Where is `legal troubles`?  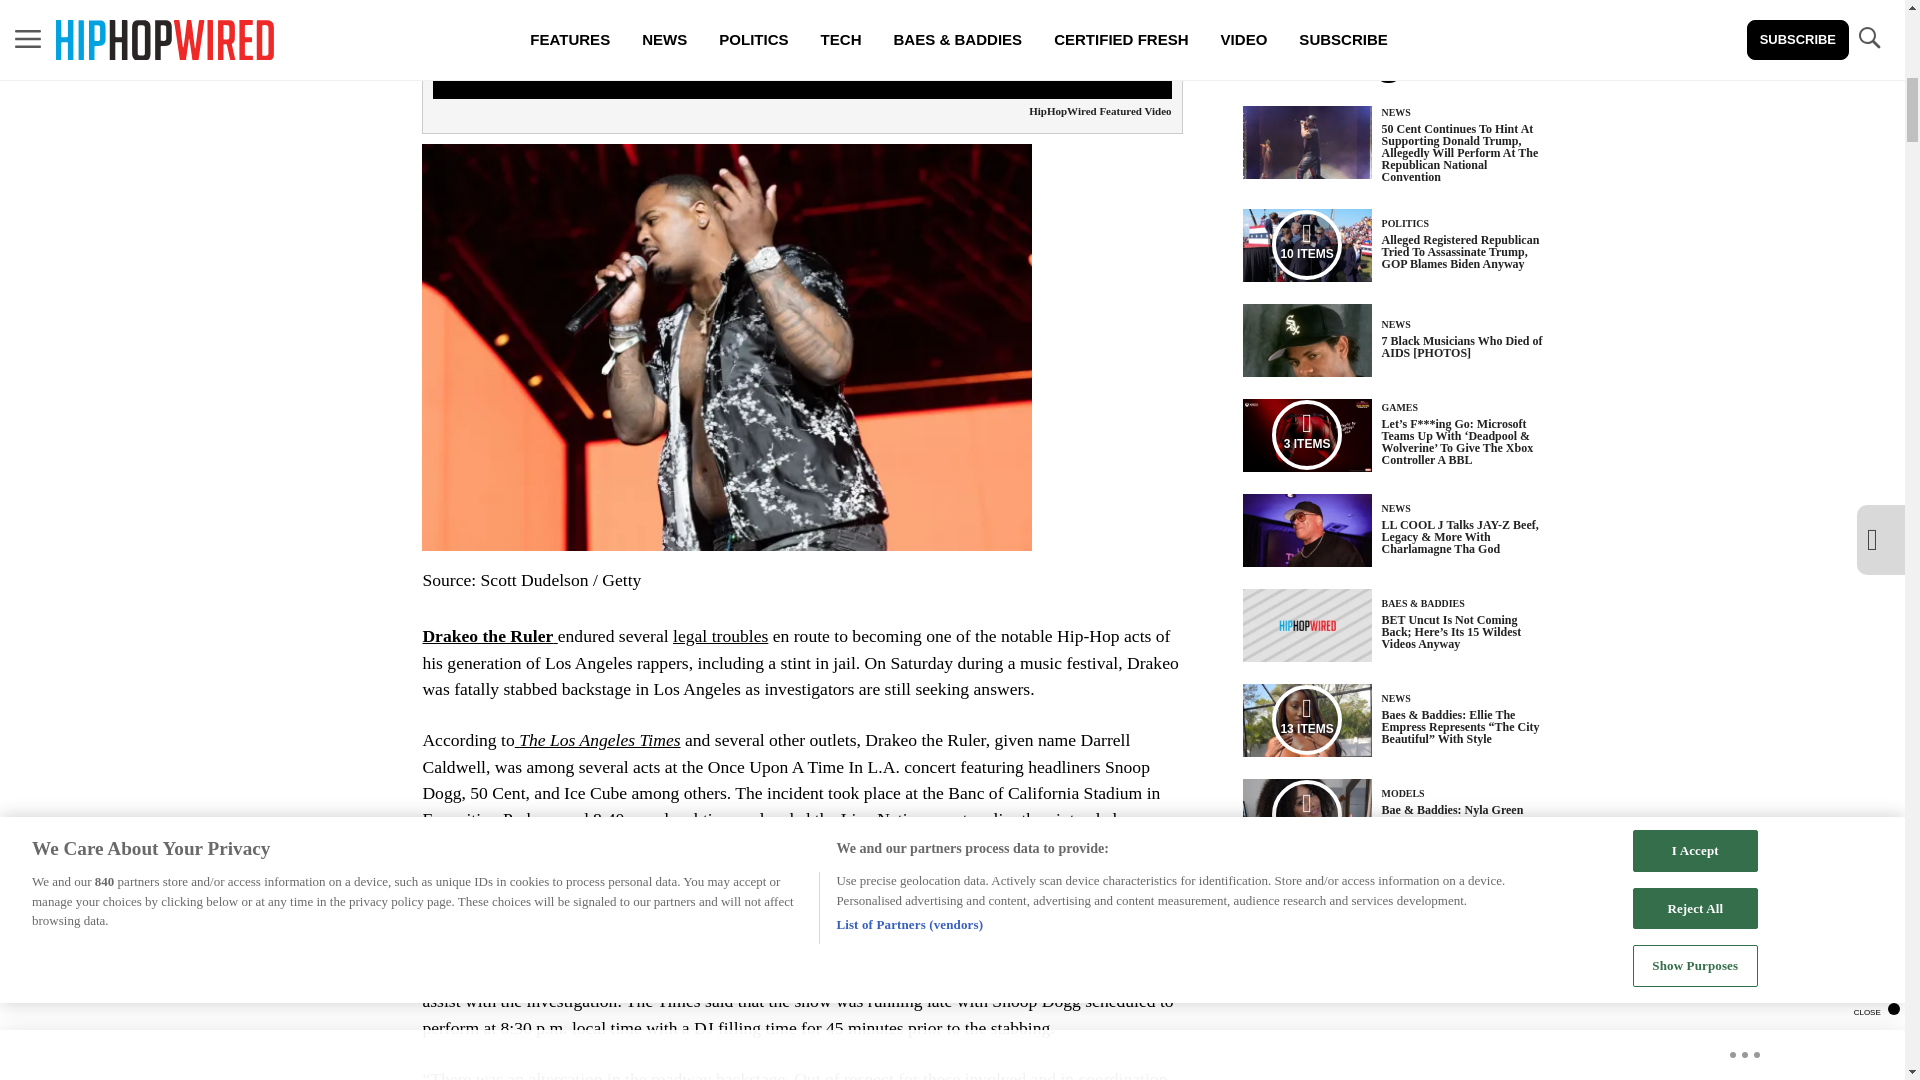
legal troubles is located at coordinates (720, 636).